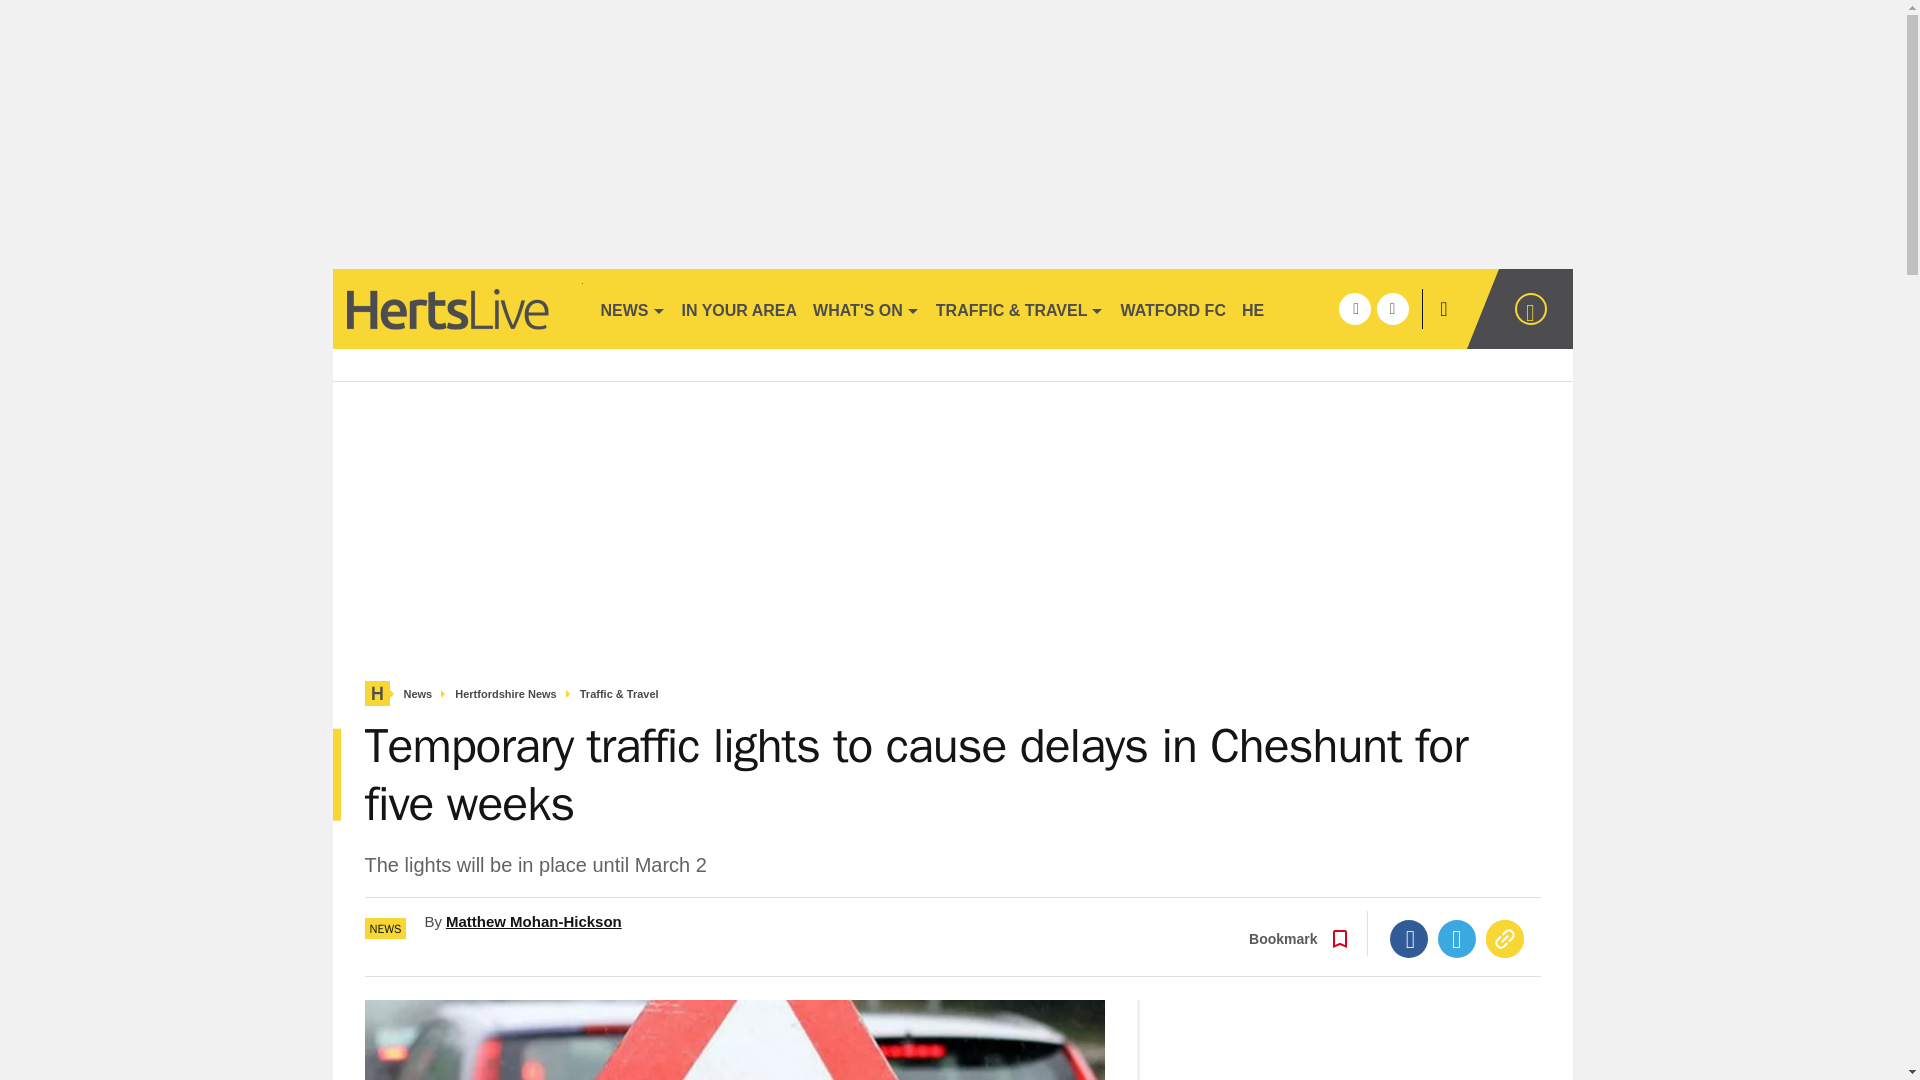 The width and height of the screenshot is (1920, 1080). I want to click on HEMEL HEMPSTEAD, so click(1322, 308).